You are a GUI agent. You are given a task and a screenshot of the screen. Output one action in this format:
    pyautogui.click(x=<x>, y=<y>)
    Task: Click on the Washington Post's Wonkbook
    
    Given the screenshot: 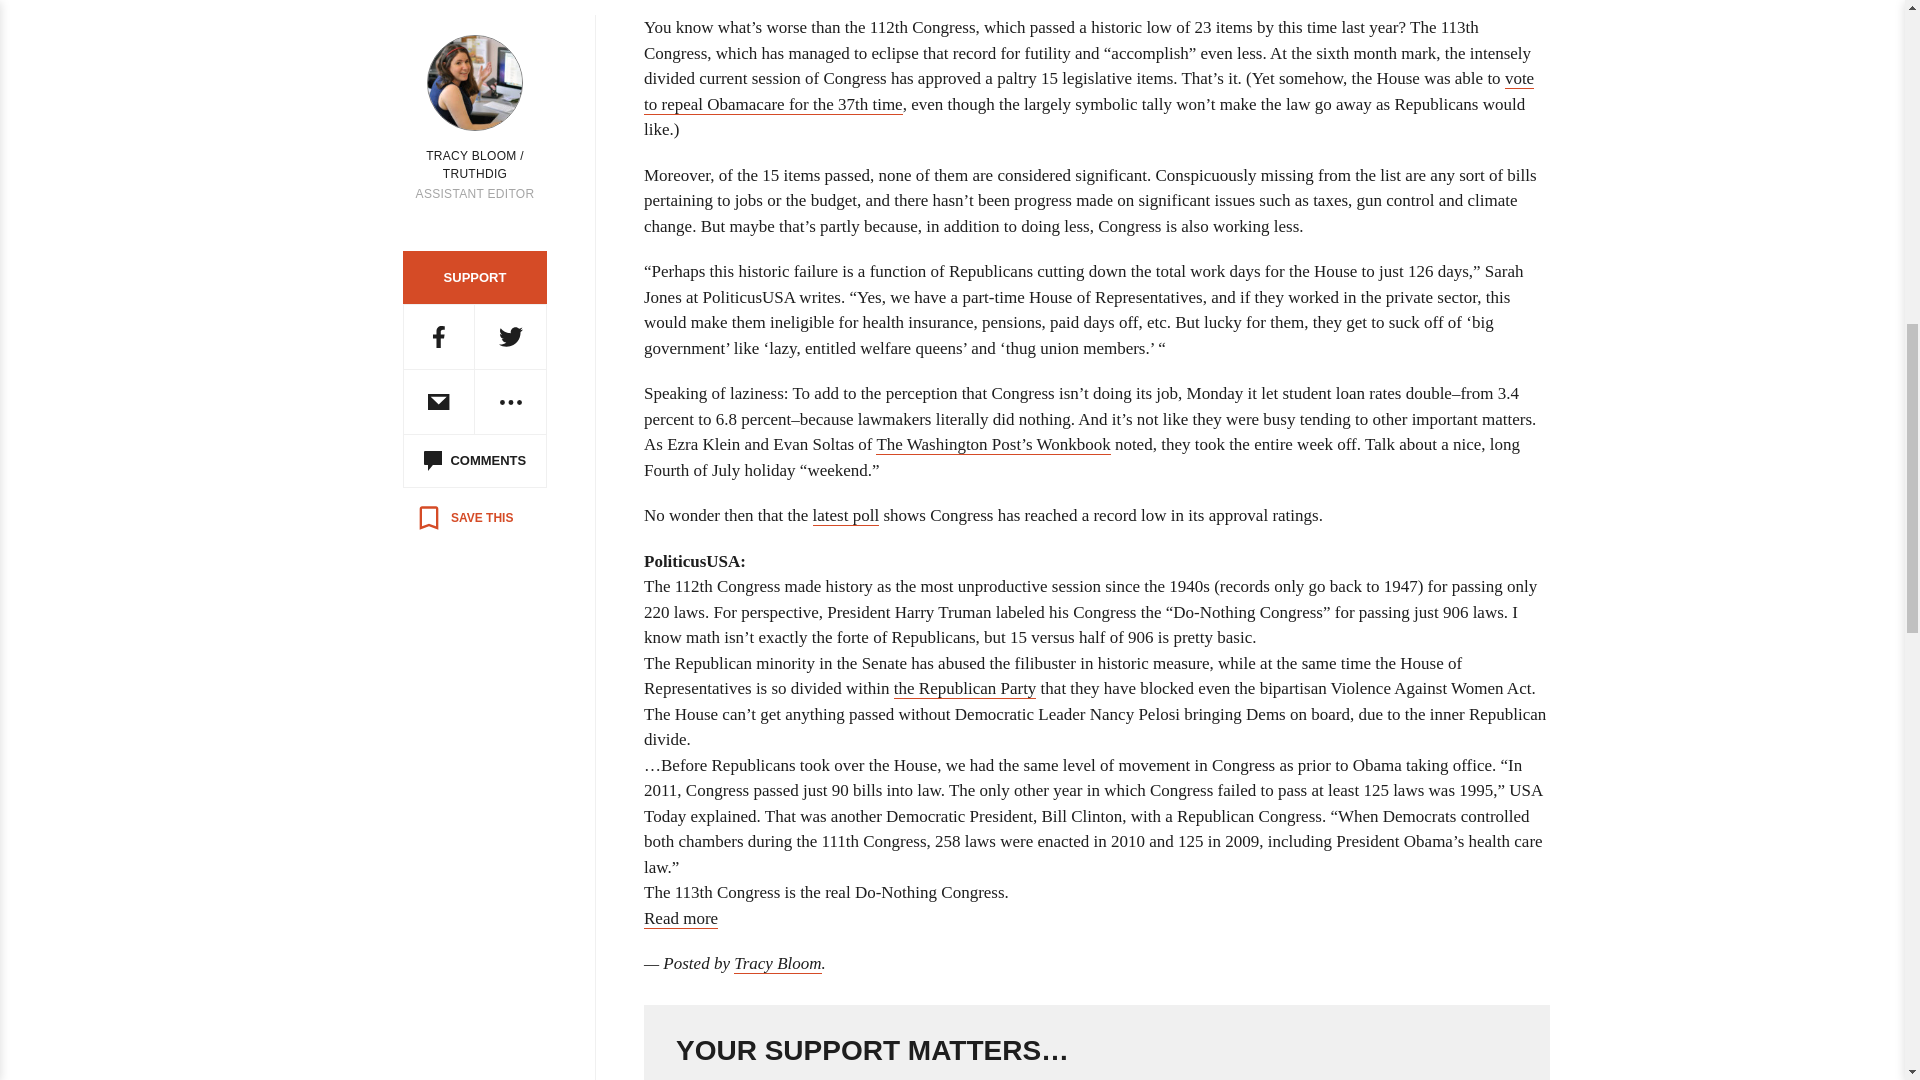 What is the action you would take?
    pyautogui.click(x=992, y=444)
    